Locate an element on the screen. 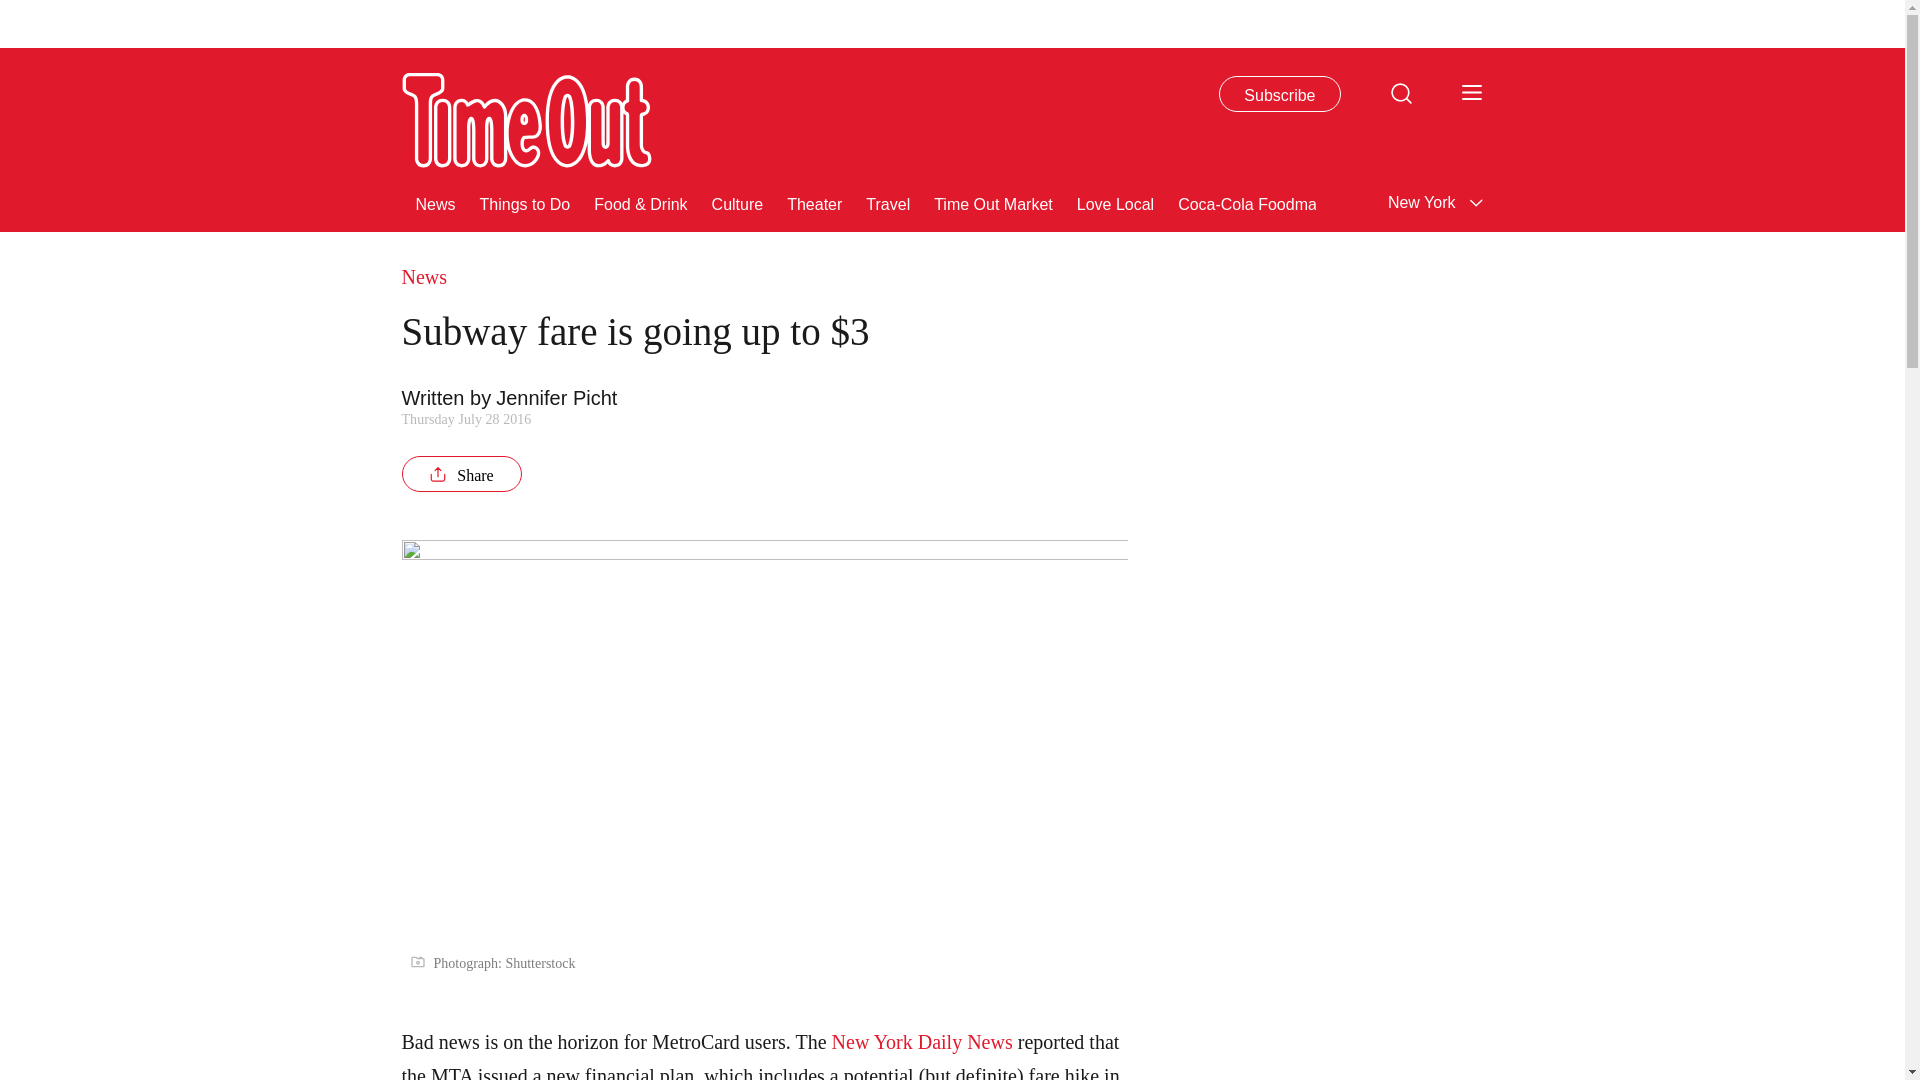 This screenshot has width=1920, height=1080. Attractions is located at coordinates (1455, 202).